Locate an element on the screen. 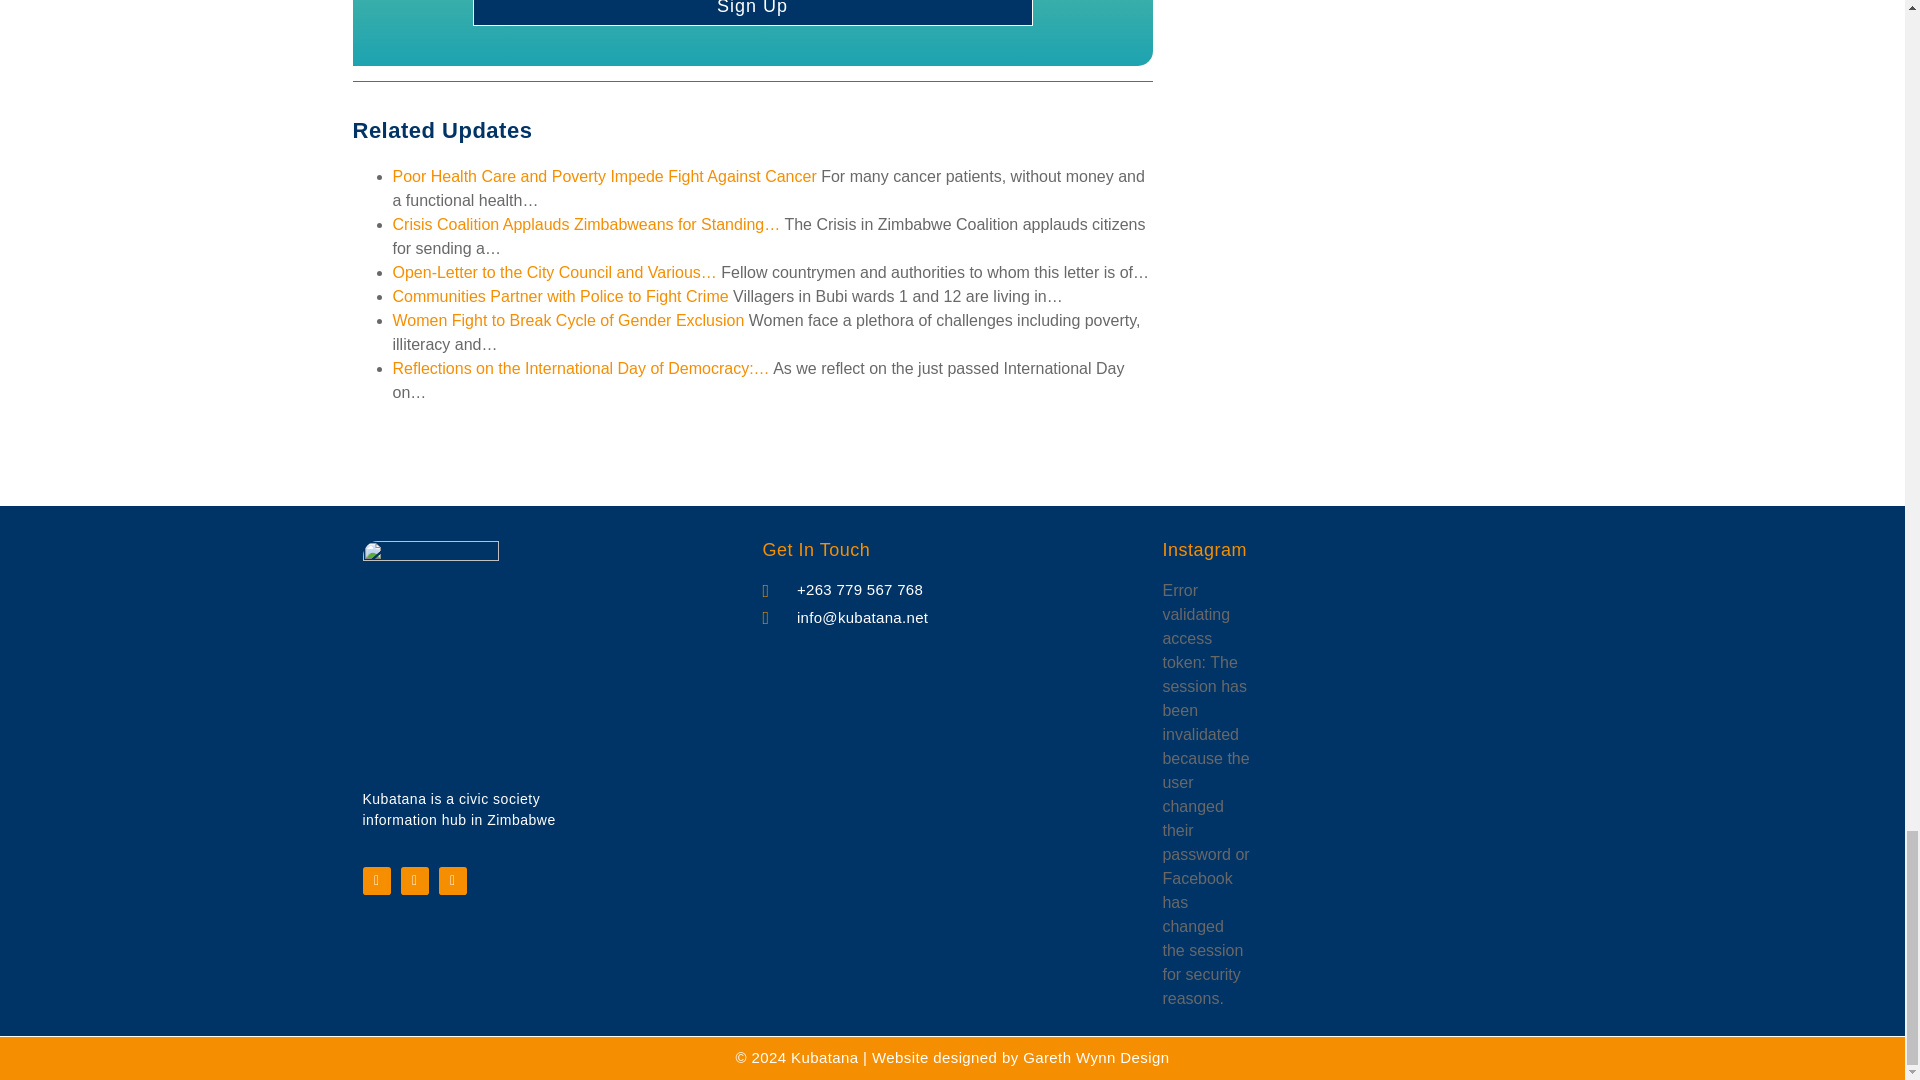 The image size is (1920, 1080). Women Fight to Break Cycle of Gender Exclusion is located at coordinates (568, 320).